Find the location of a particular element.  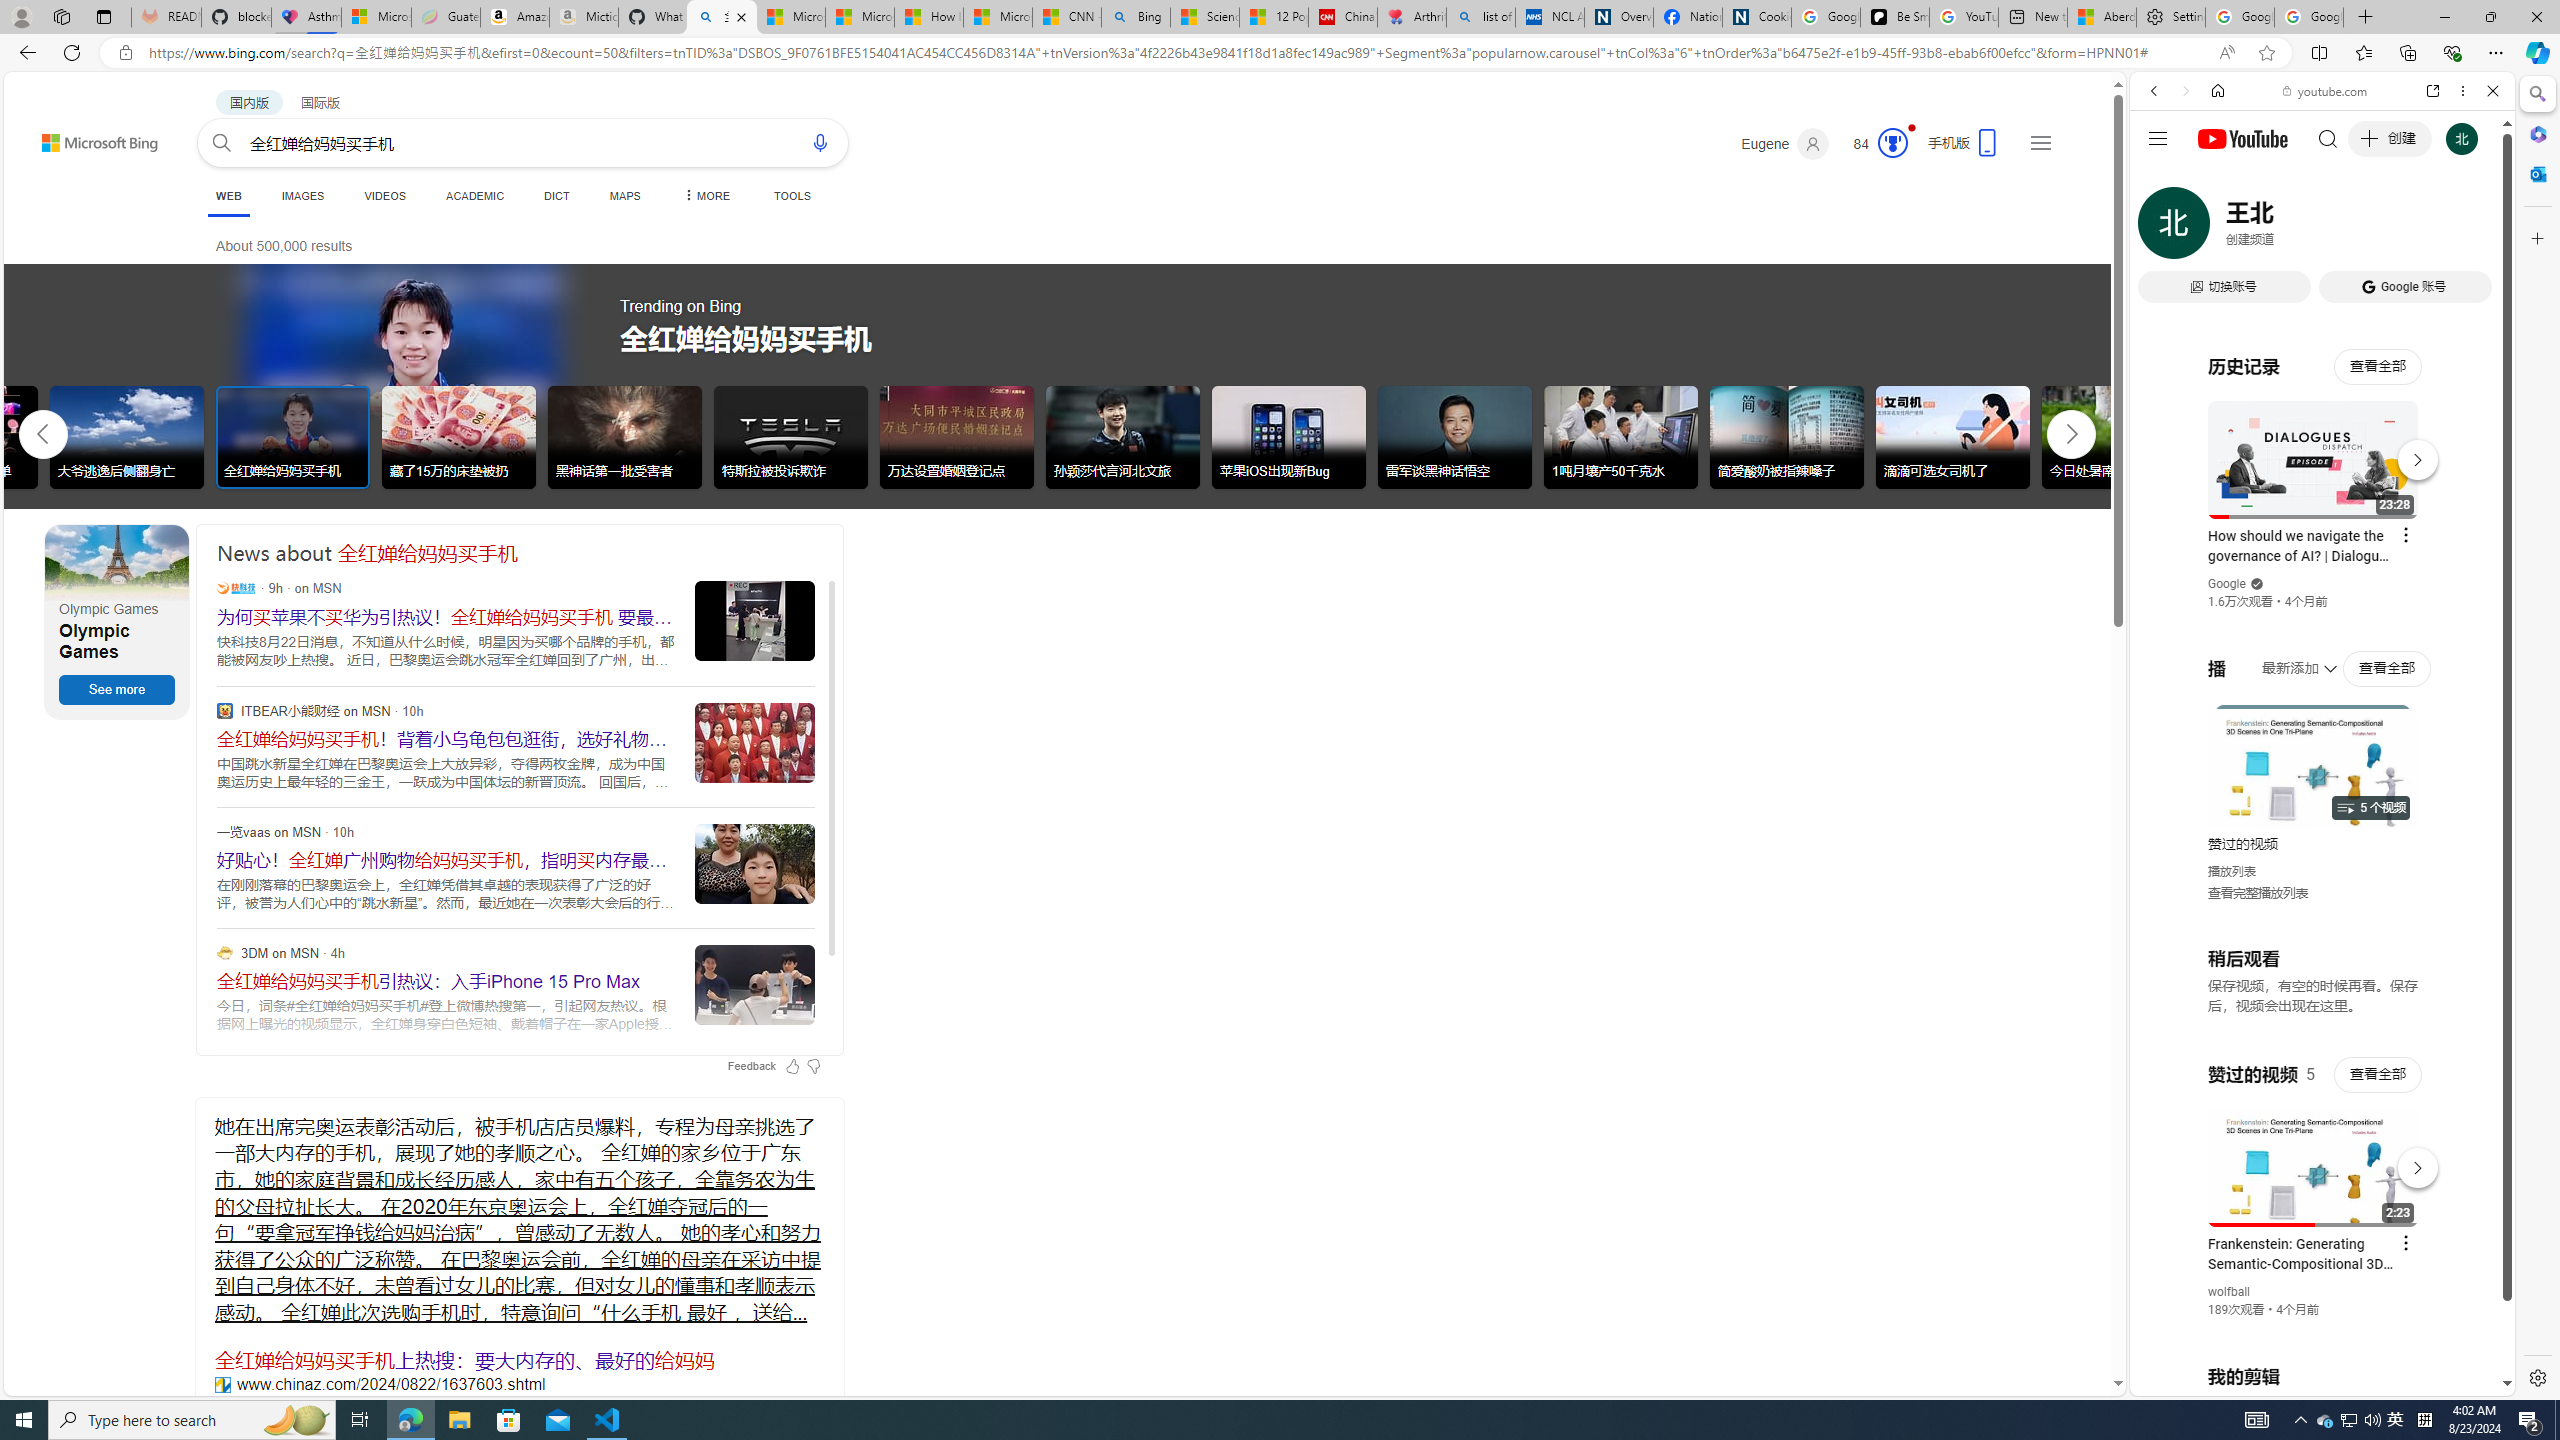

NCL Adult Asthma Inhaler Choice Guideline is located at coordinates (1550, 17).